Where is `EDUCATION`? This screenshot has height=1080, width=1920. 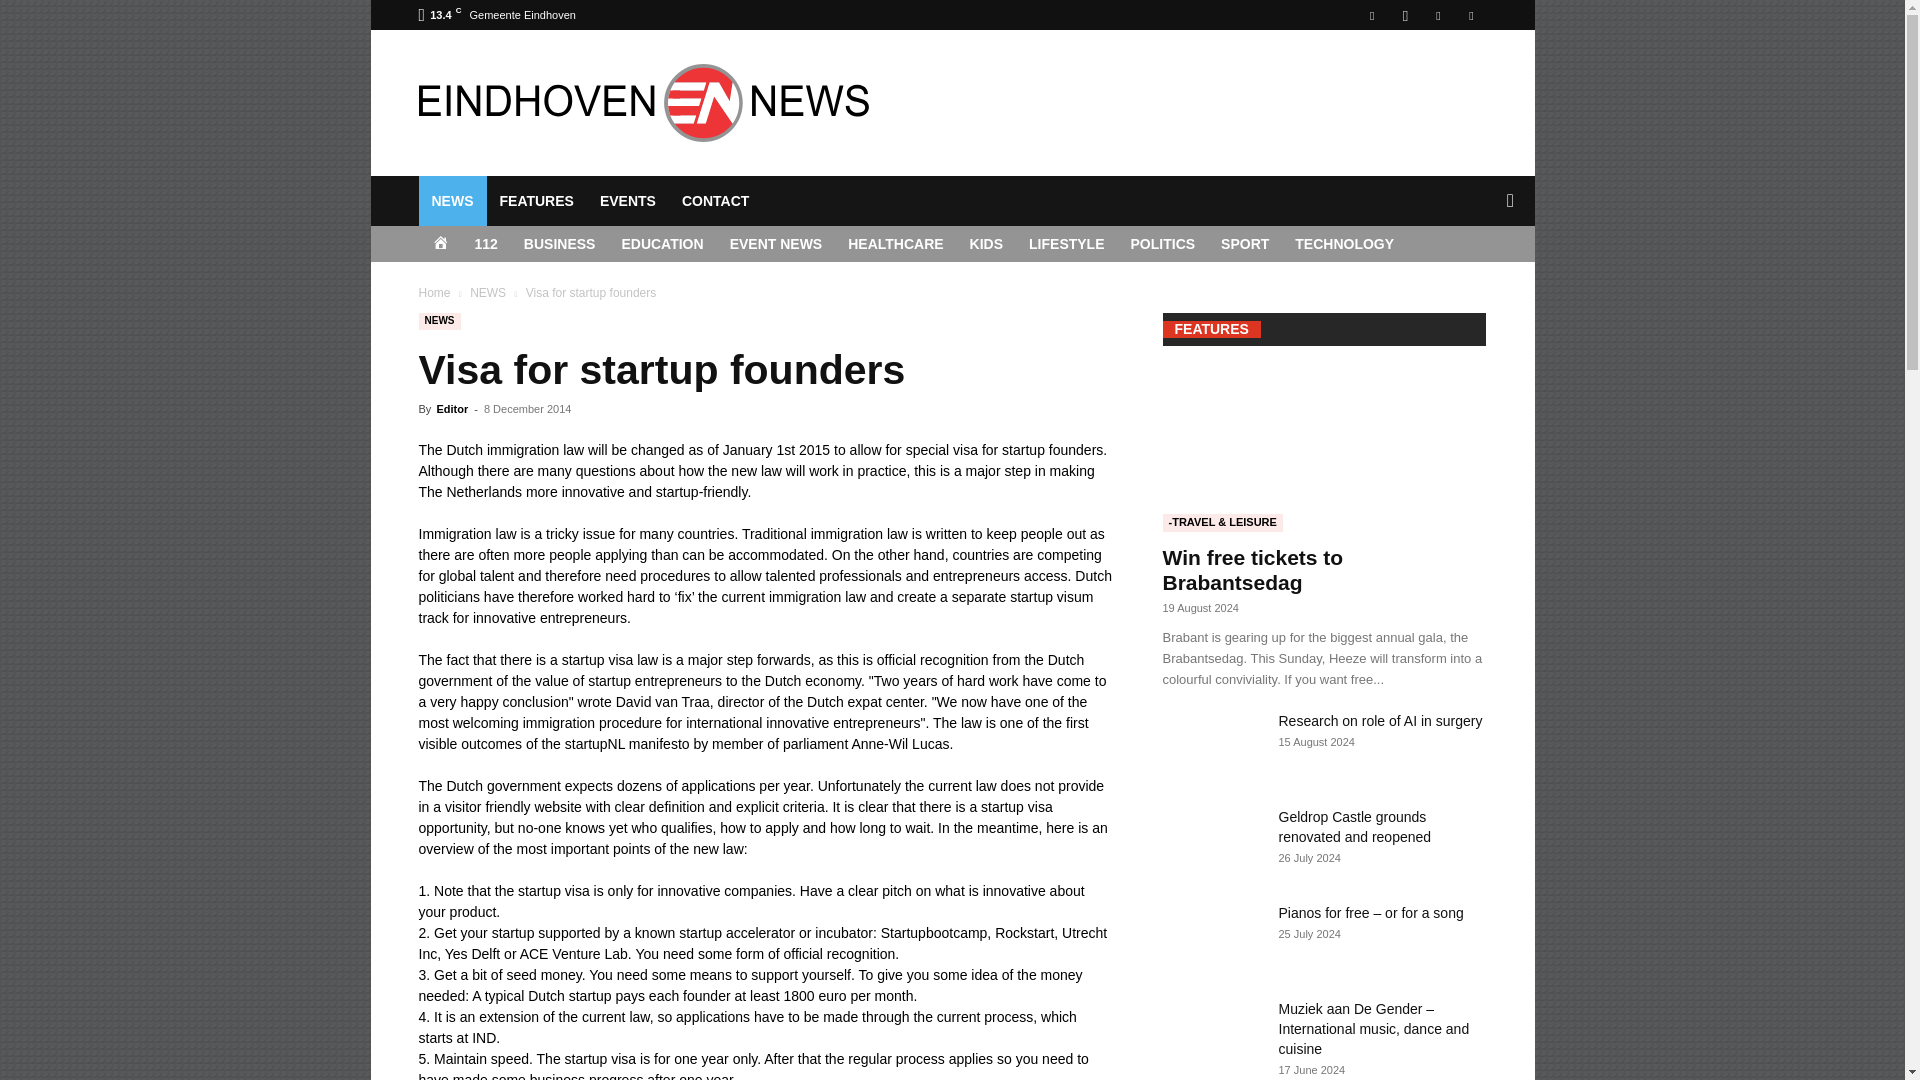
EDUCATION is located at coordinates (662, 244).